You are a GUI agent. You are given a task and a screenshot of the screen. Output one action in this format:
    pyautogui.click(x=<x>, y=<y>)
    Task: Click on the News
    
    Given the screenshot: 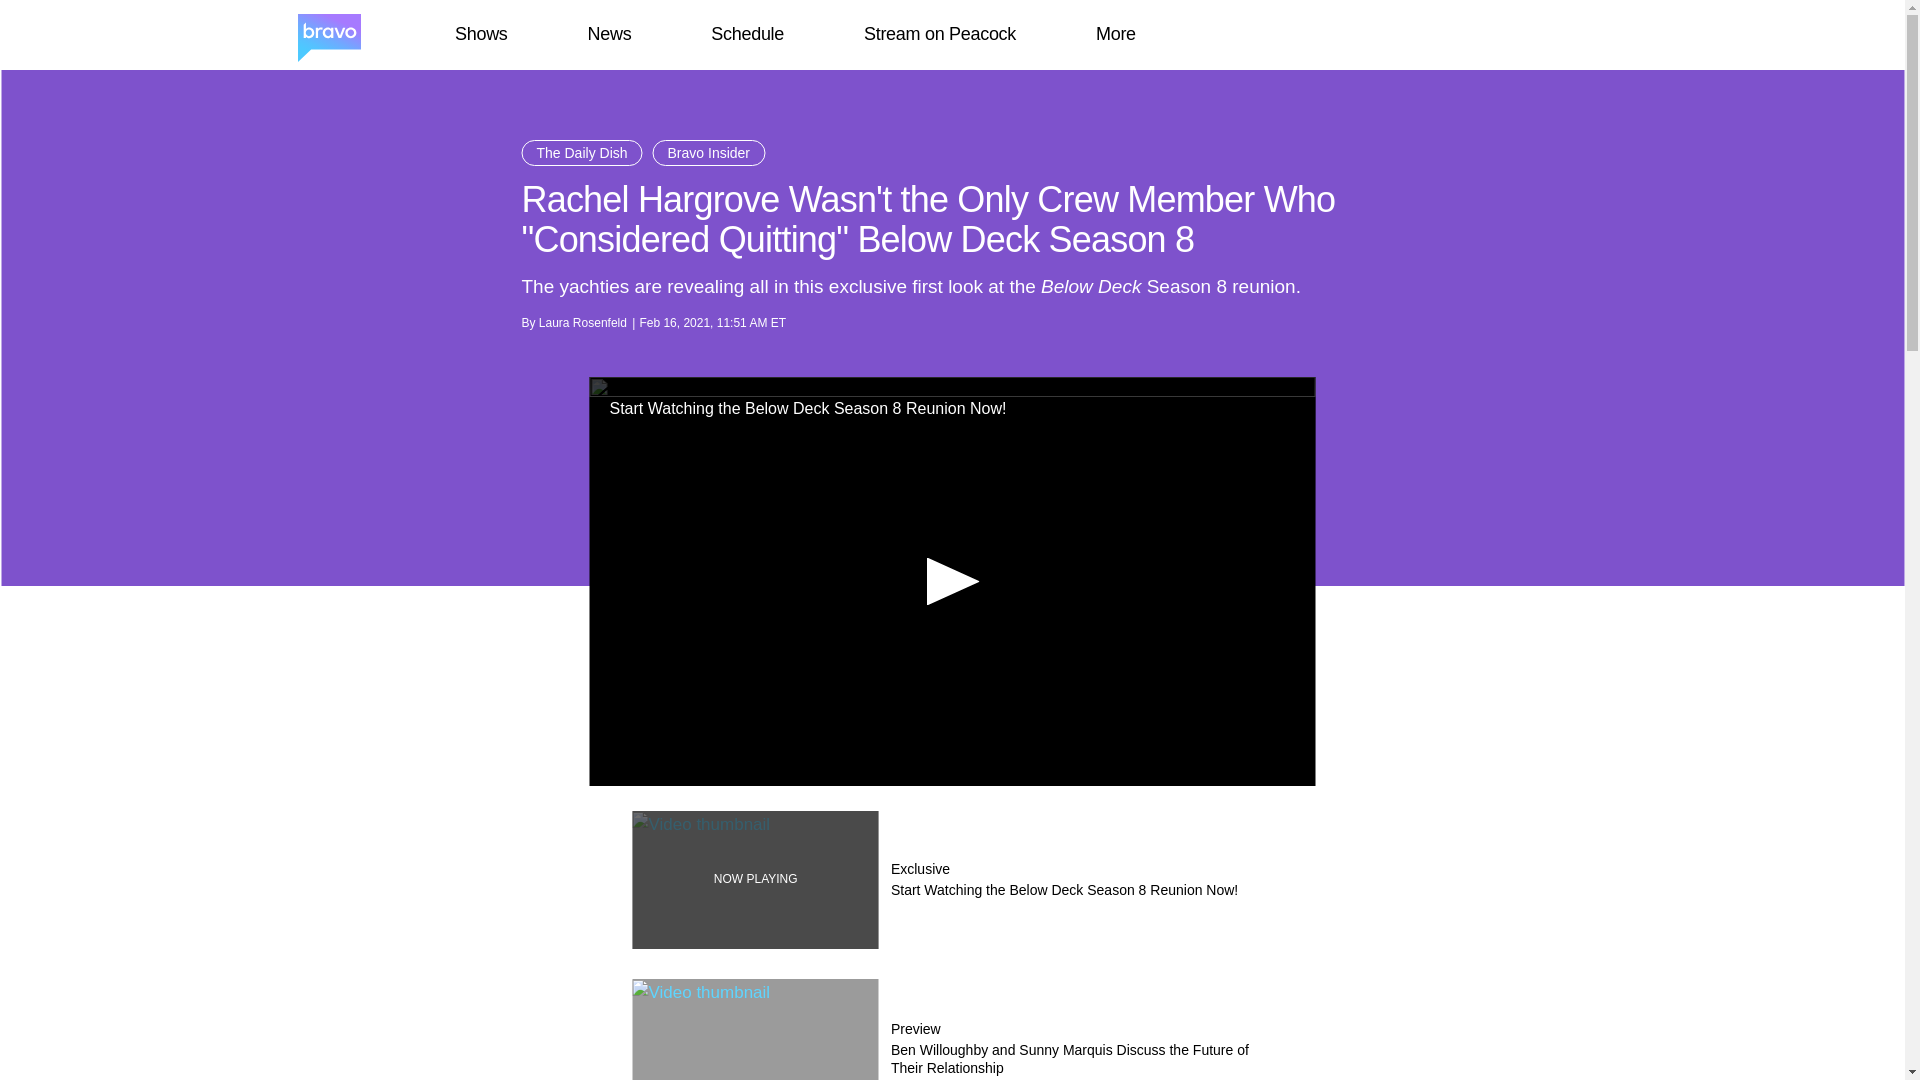 What is the action you would take?
    pyautogui.click(x=609, y=34)
    